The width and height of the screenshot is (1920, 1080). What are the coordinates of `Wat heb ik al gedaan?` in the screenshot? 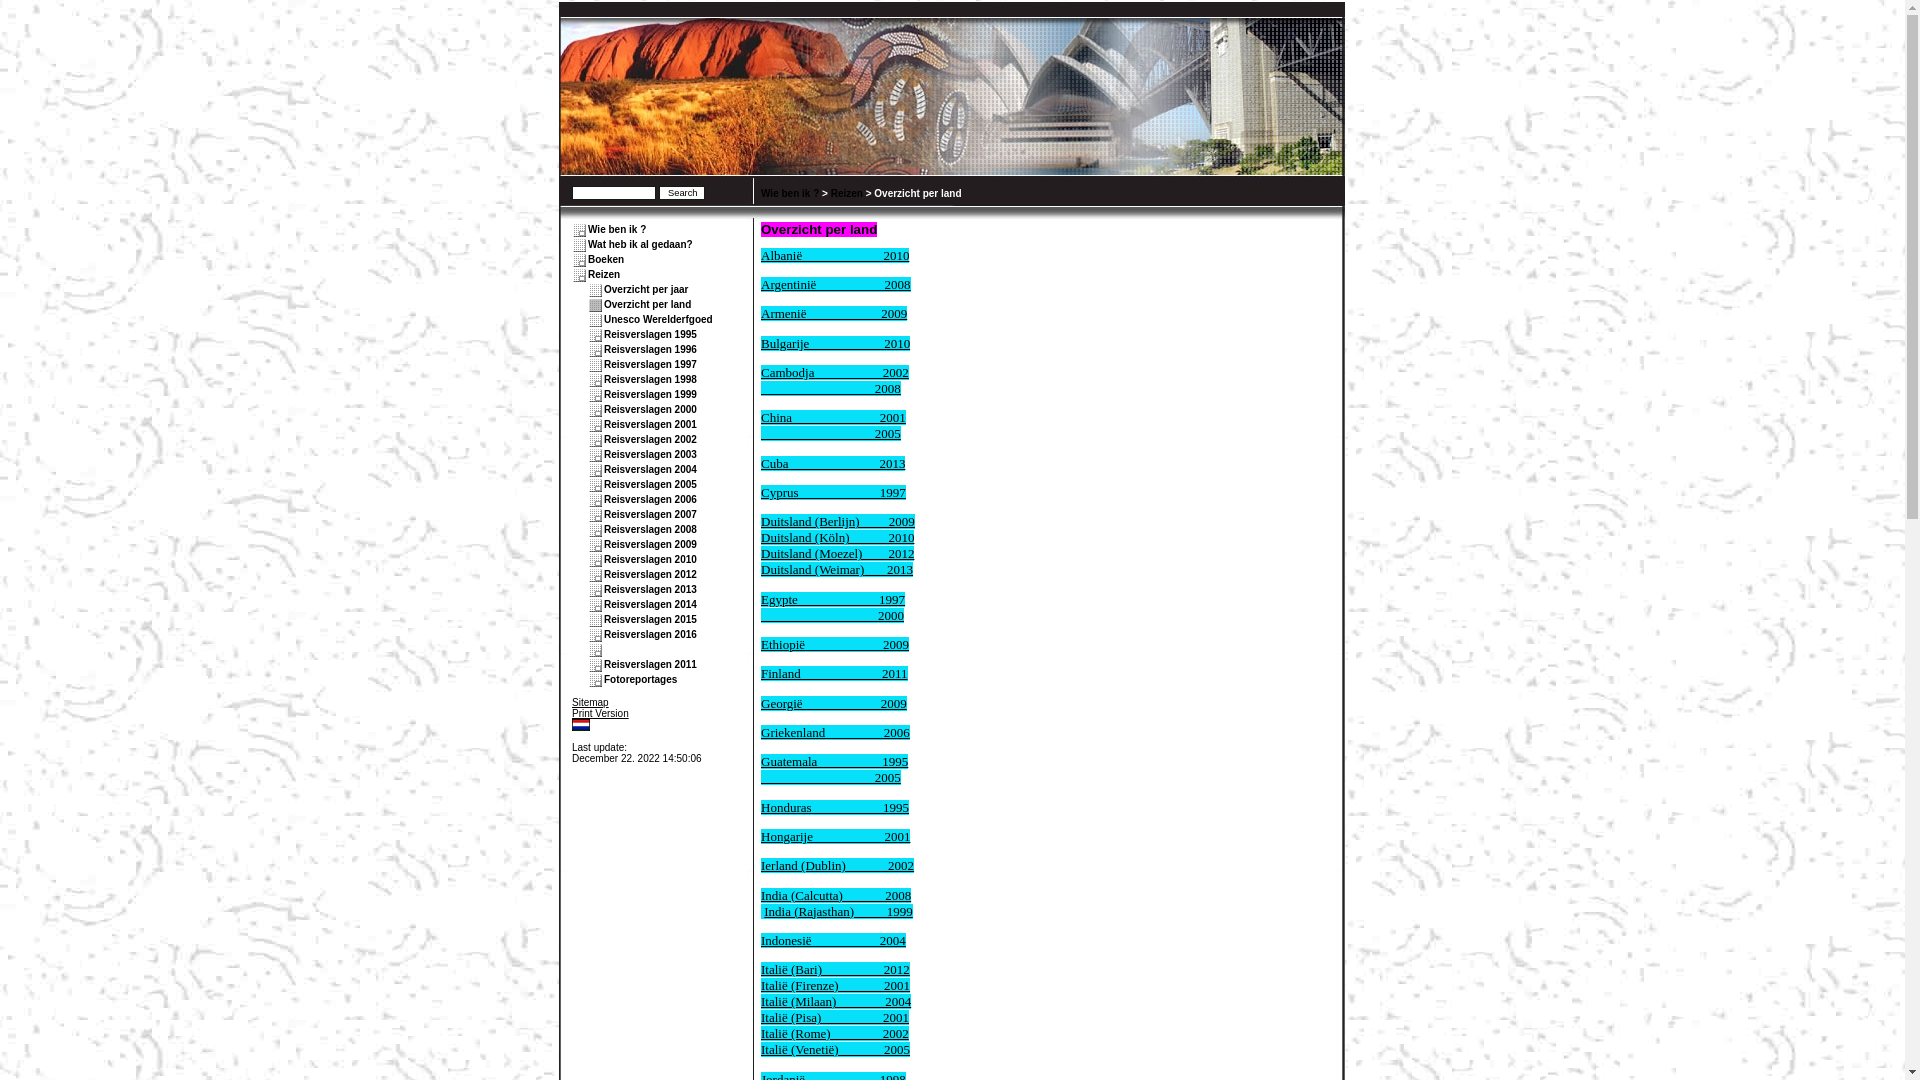 It's located at (640, 244).